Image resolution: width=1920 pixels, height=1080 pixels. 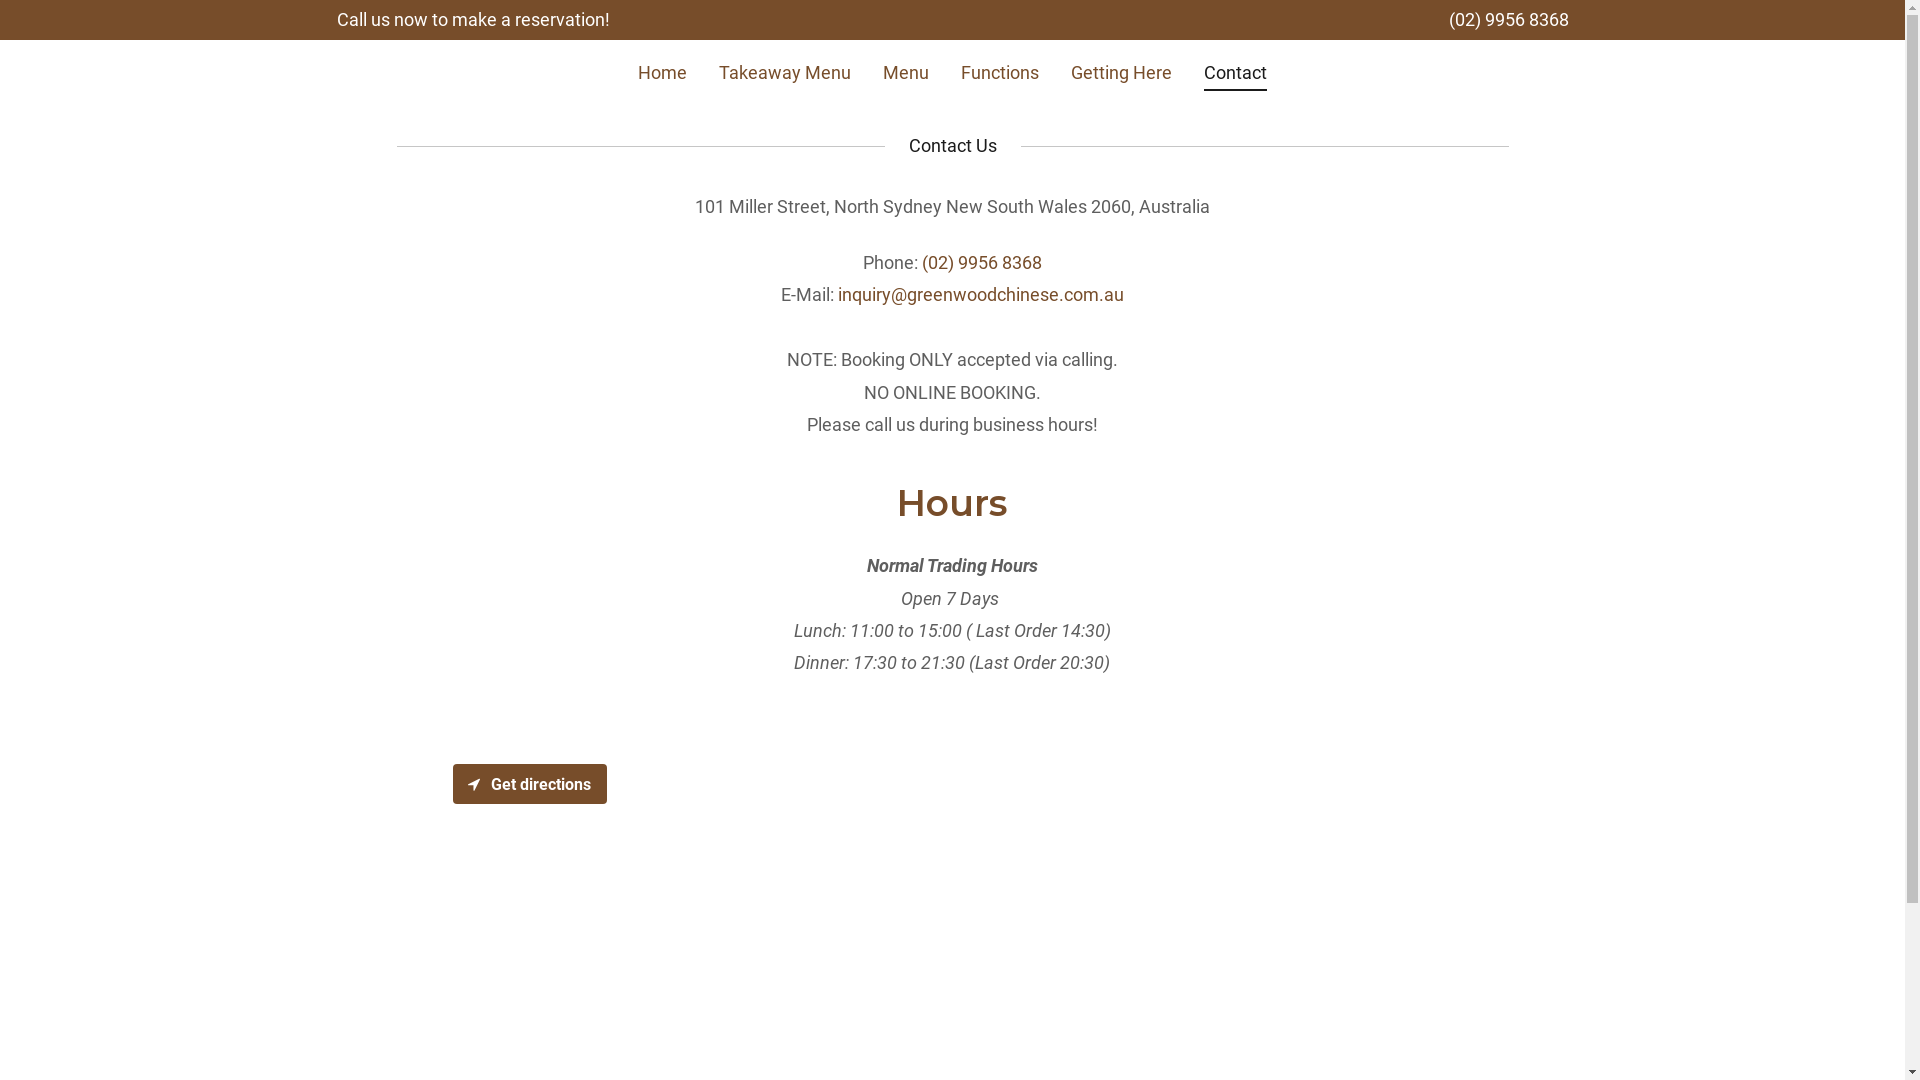 I want to click on Contact, so click(x=1236, y=76).